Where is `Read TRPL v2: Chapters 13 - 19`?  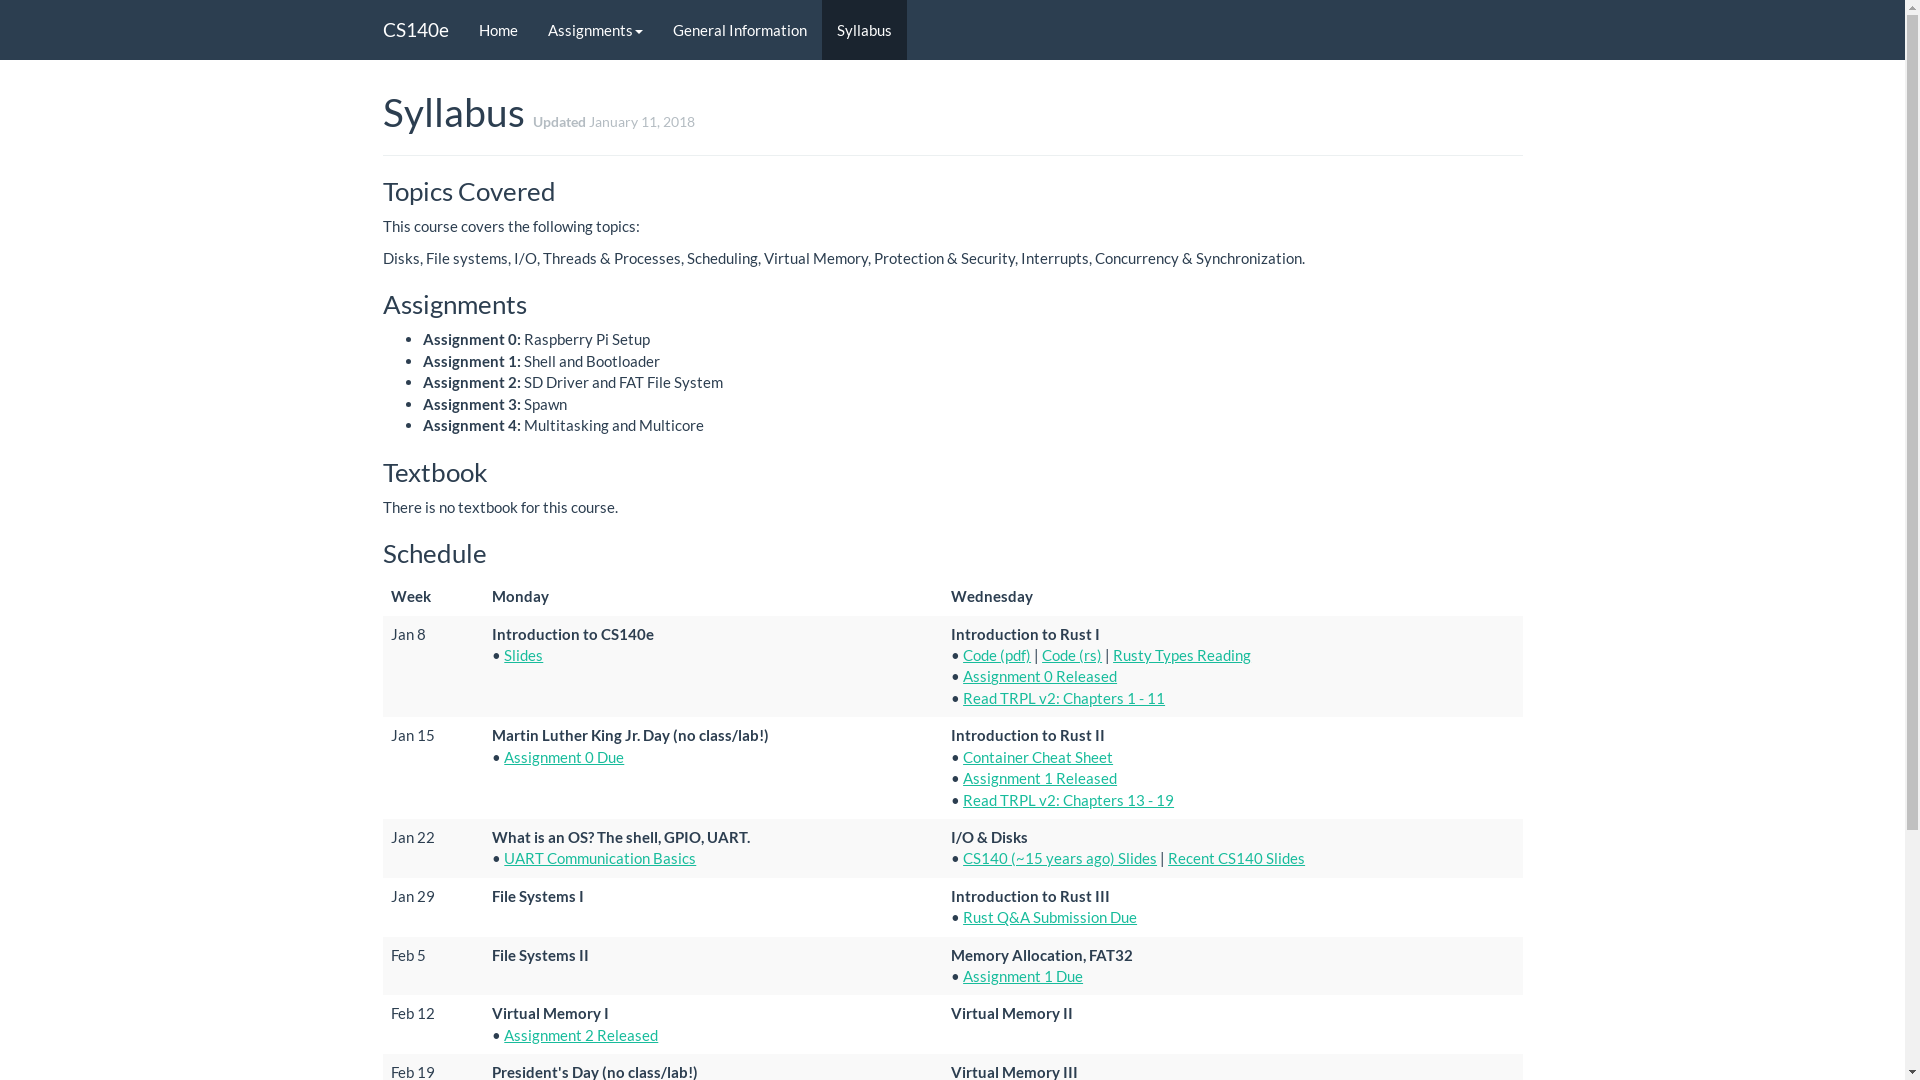
Read TRPL v2: Chapters 13 - 19 is located at coordinates (1068, 800).